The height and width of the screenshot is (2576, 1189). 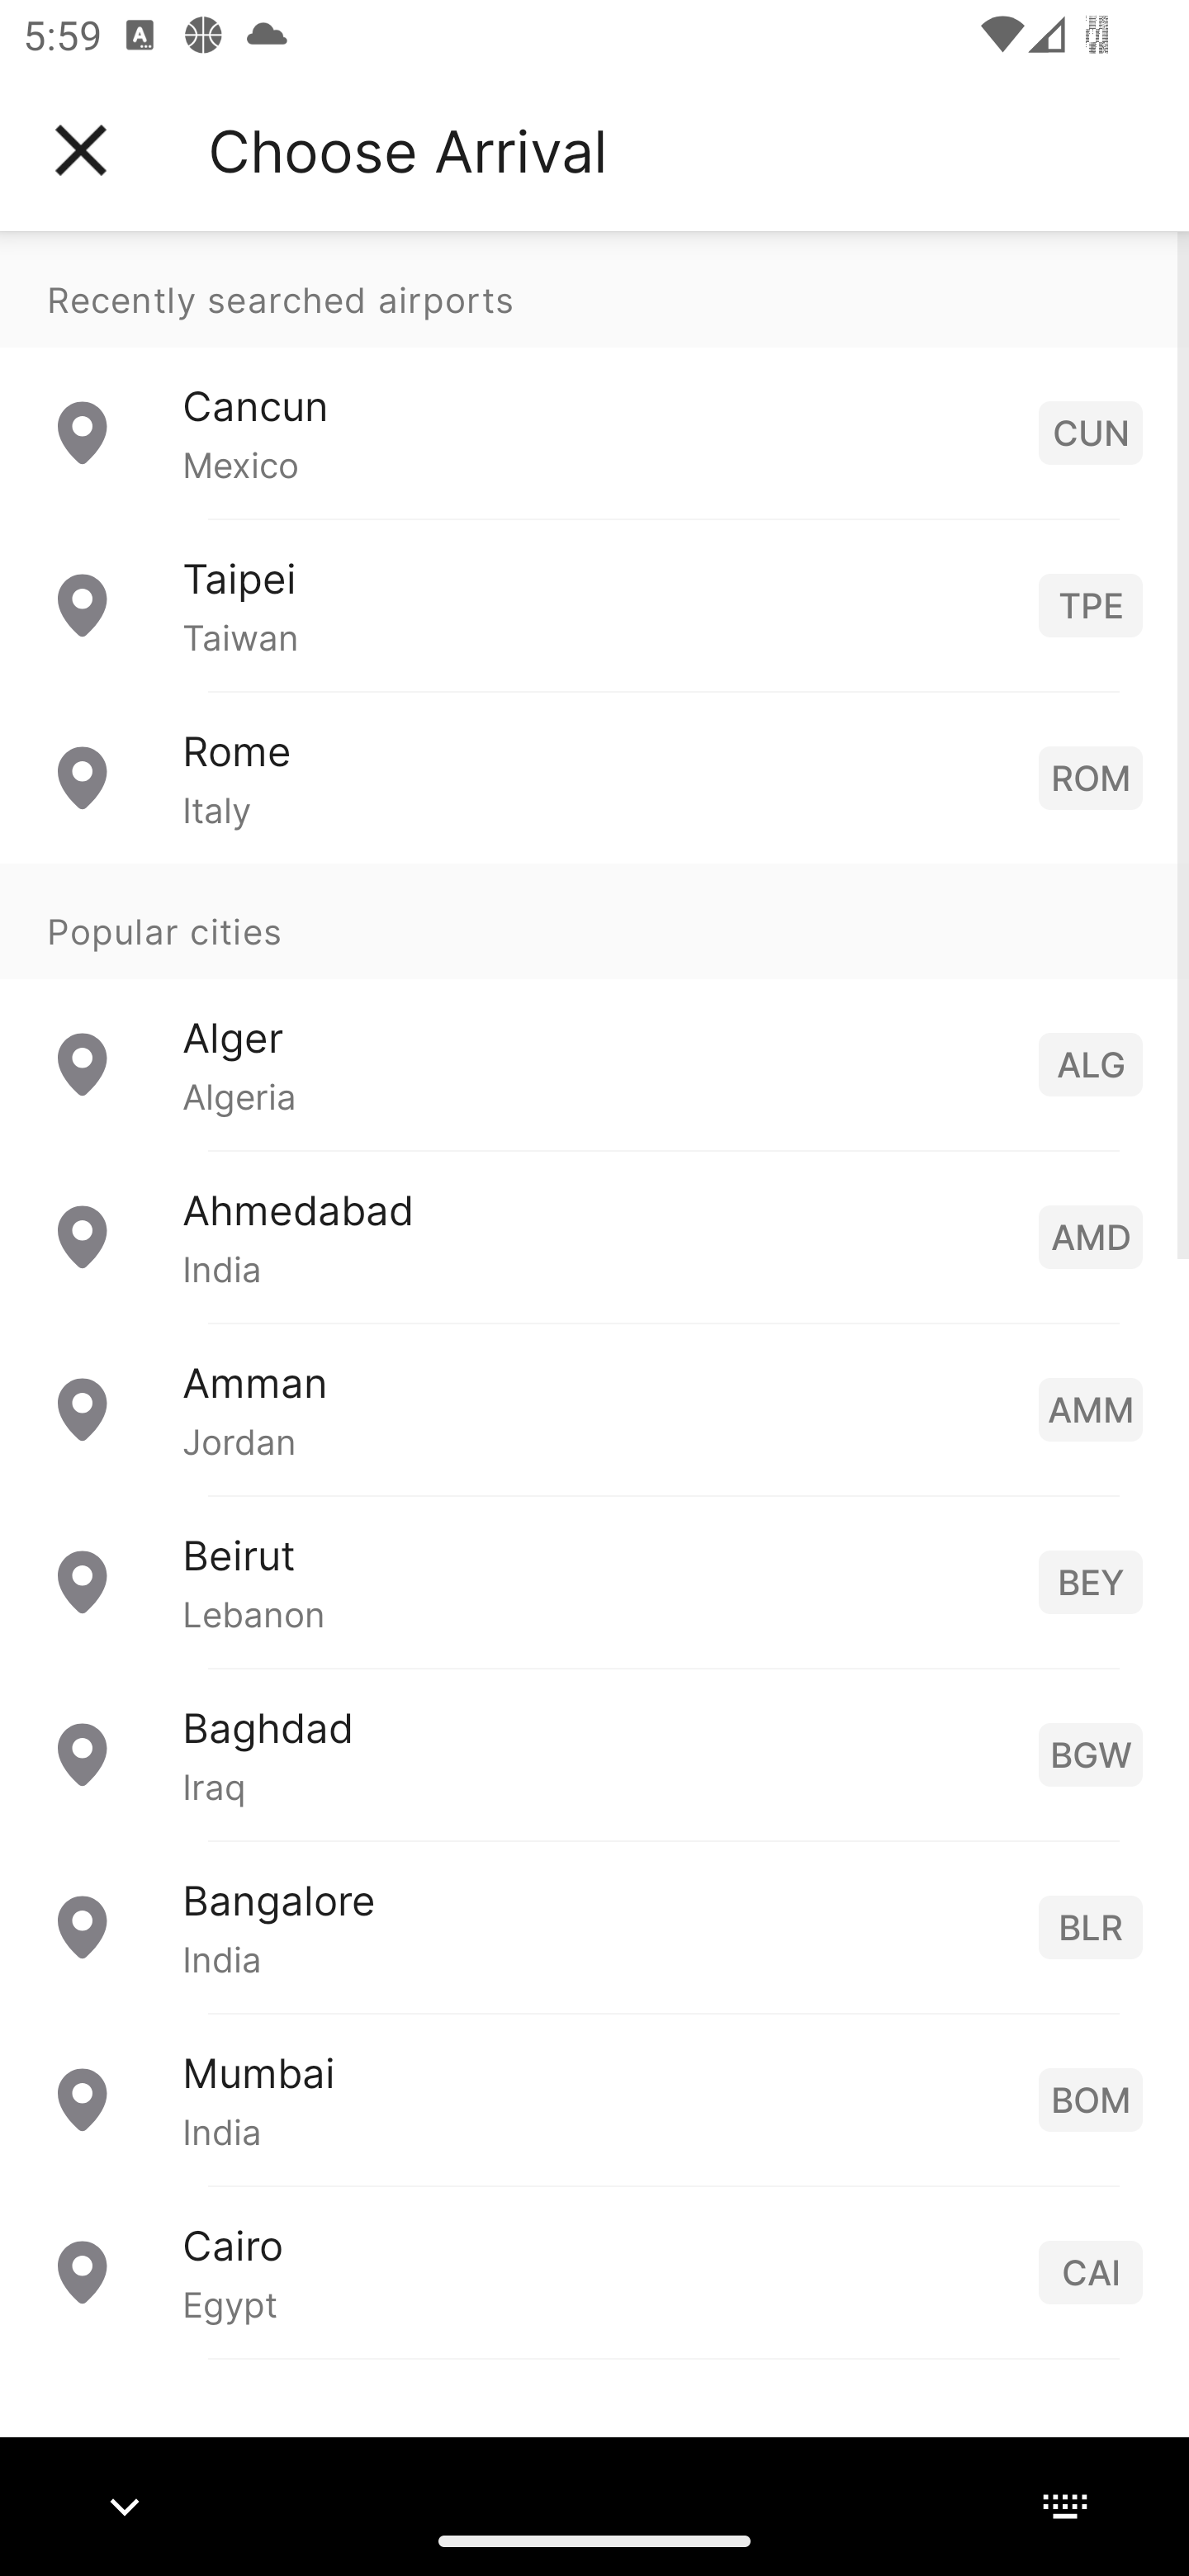 What do you see at coordinates (594, 2097) in the screenshot?
I see `Mumbai India BOM` at bounding box center [594, 2097].